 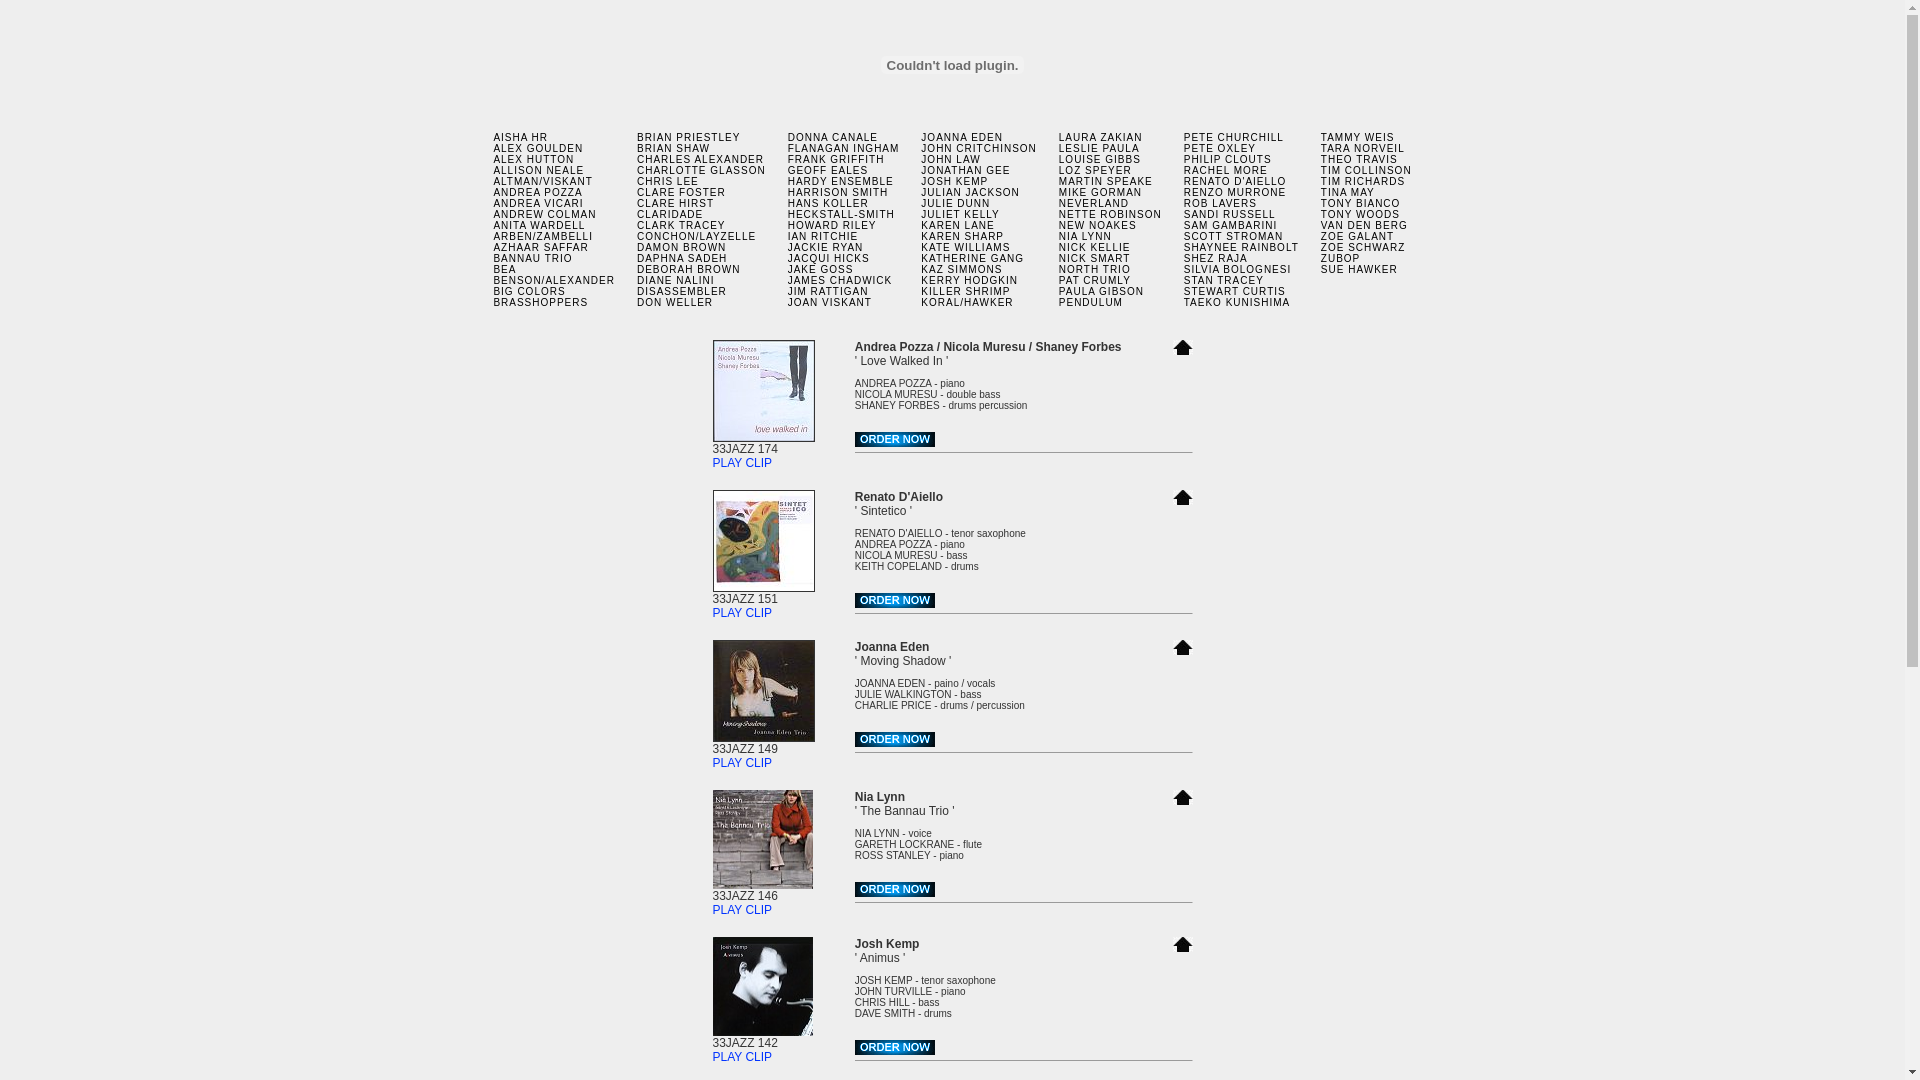 I want to click on CLARE HIRST, so click(x=676, y=204).